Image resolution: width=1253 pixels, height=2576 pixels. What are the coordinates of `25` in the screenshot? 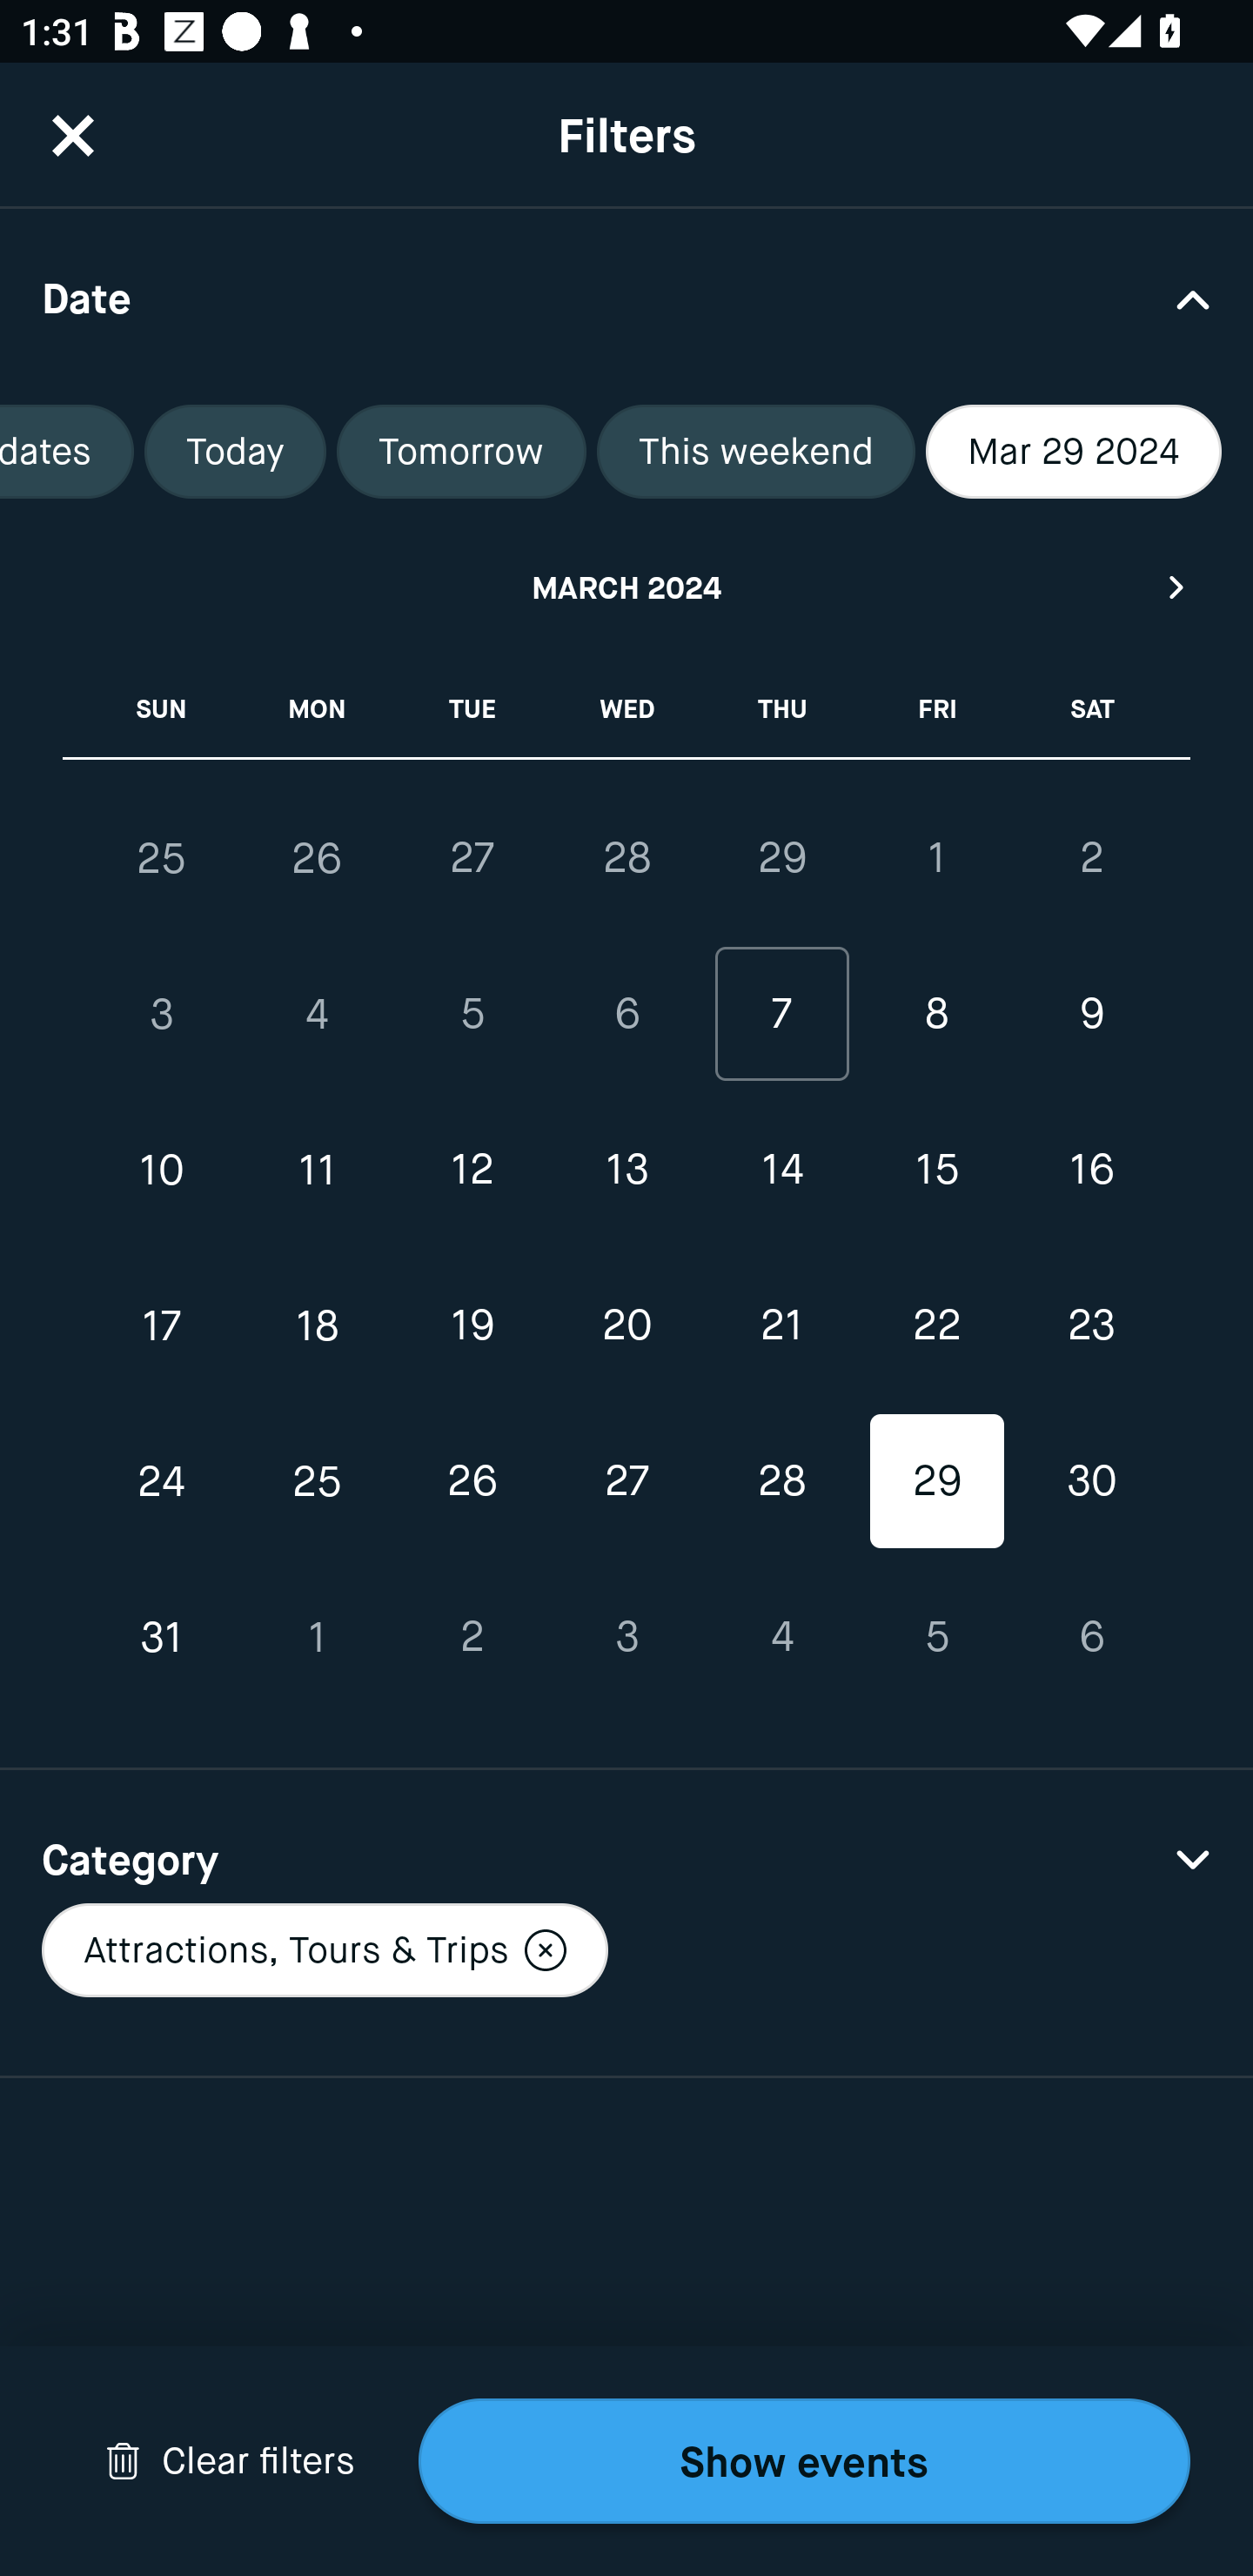 It's located at (162, 858).